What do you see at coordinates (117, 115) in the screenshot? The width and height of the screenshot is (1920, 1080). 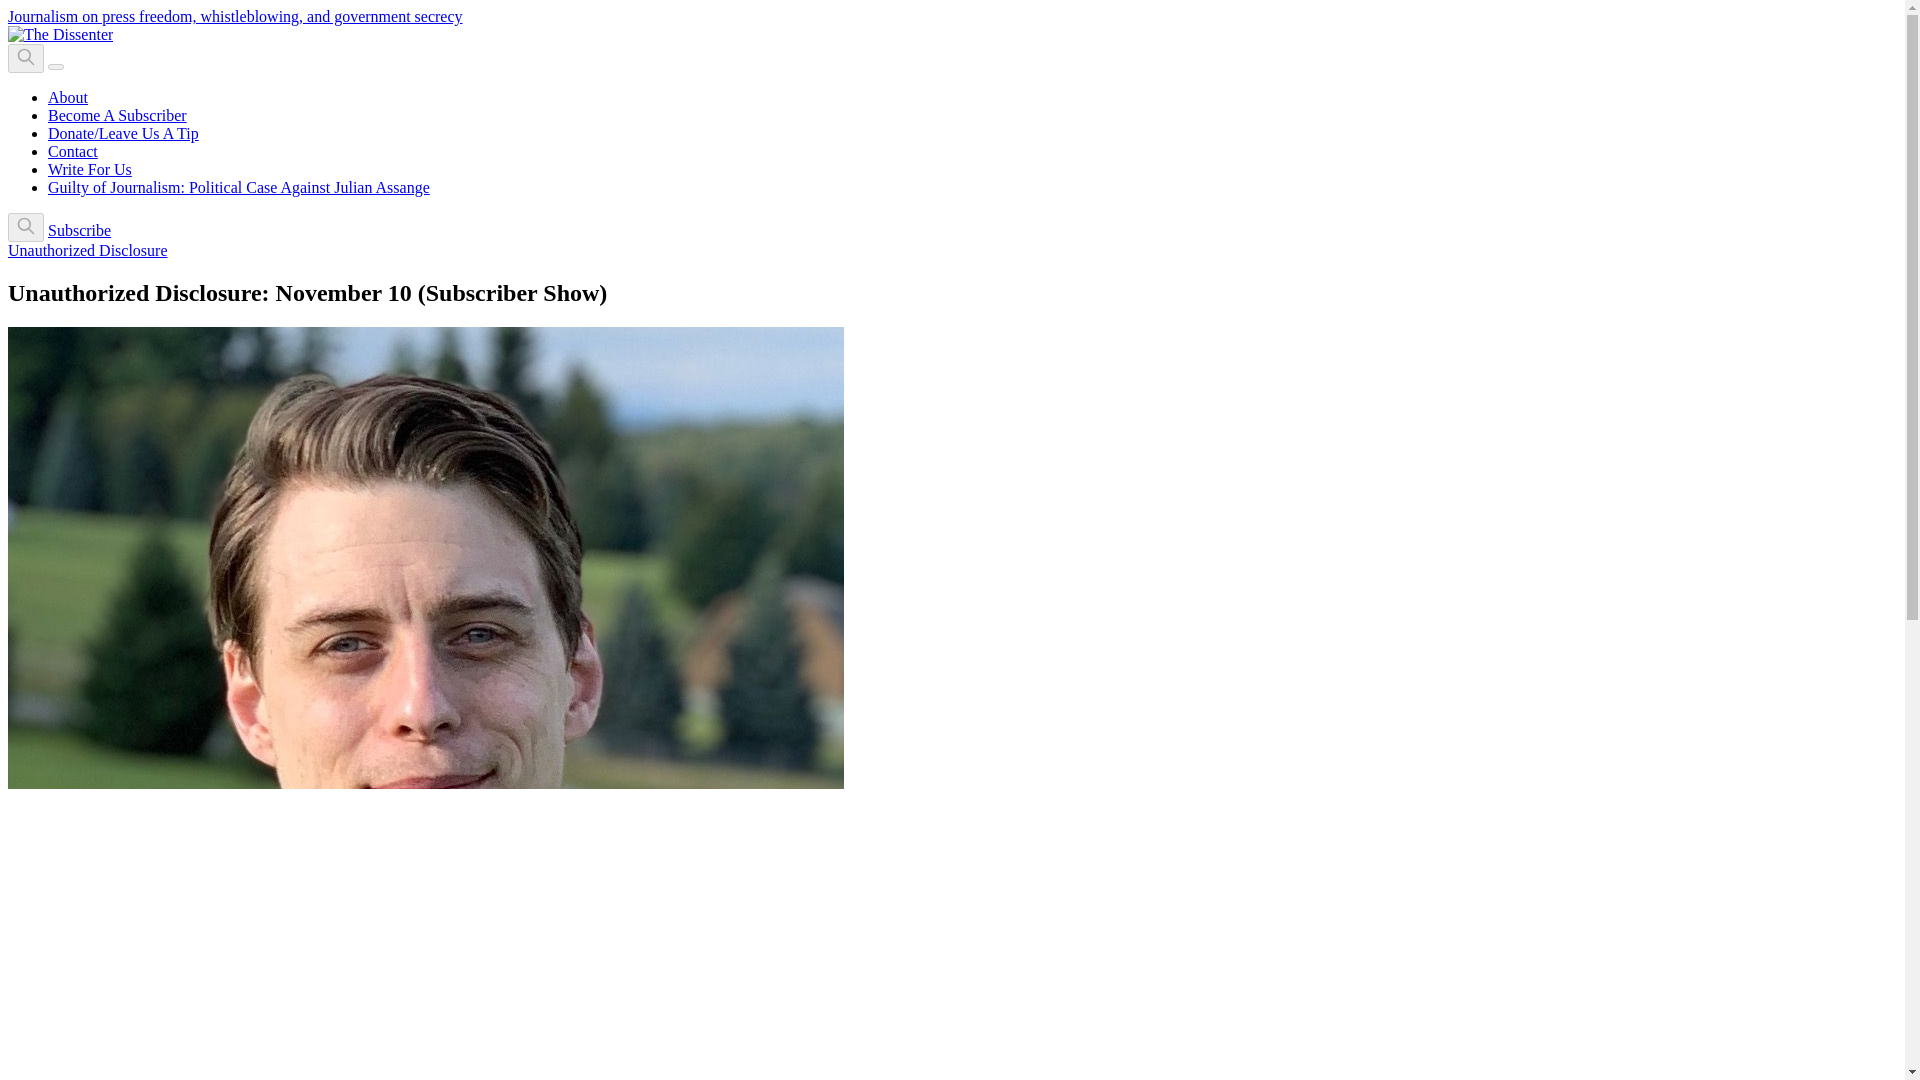 I see `Become A Subscriber` at bounding box center [117, 115].